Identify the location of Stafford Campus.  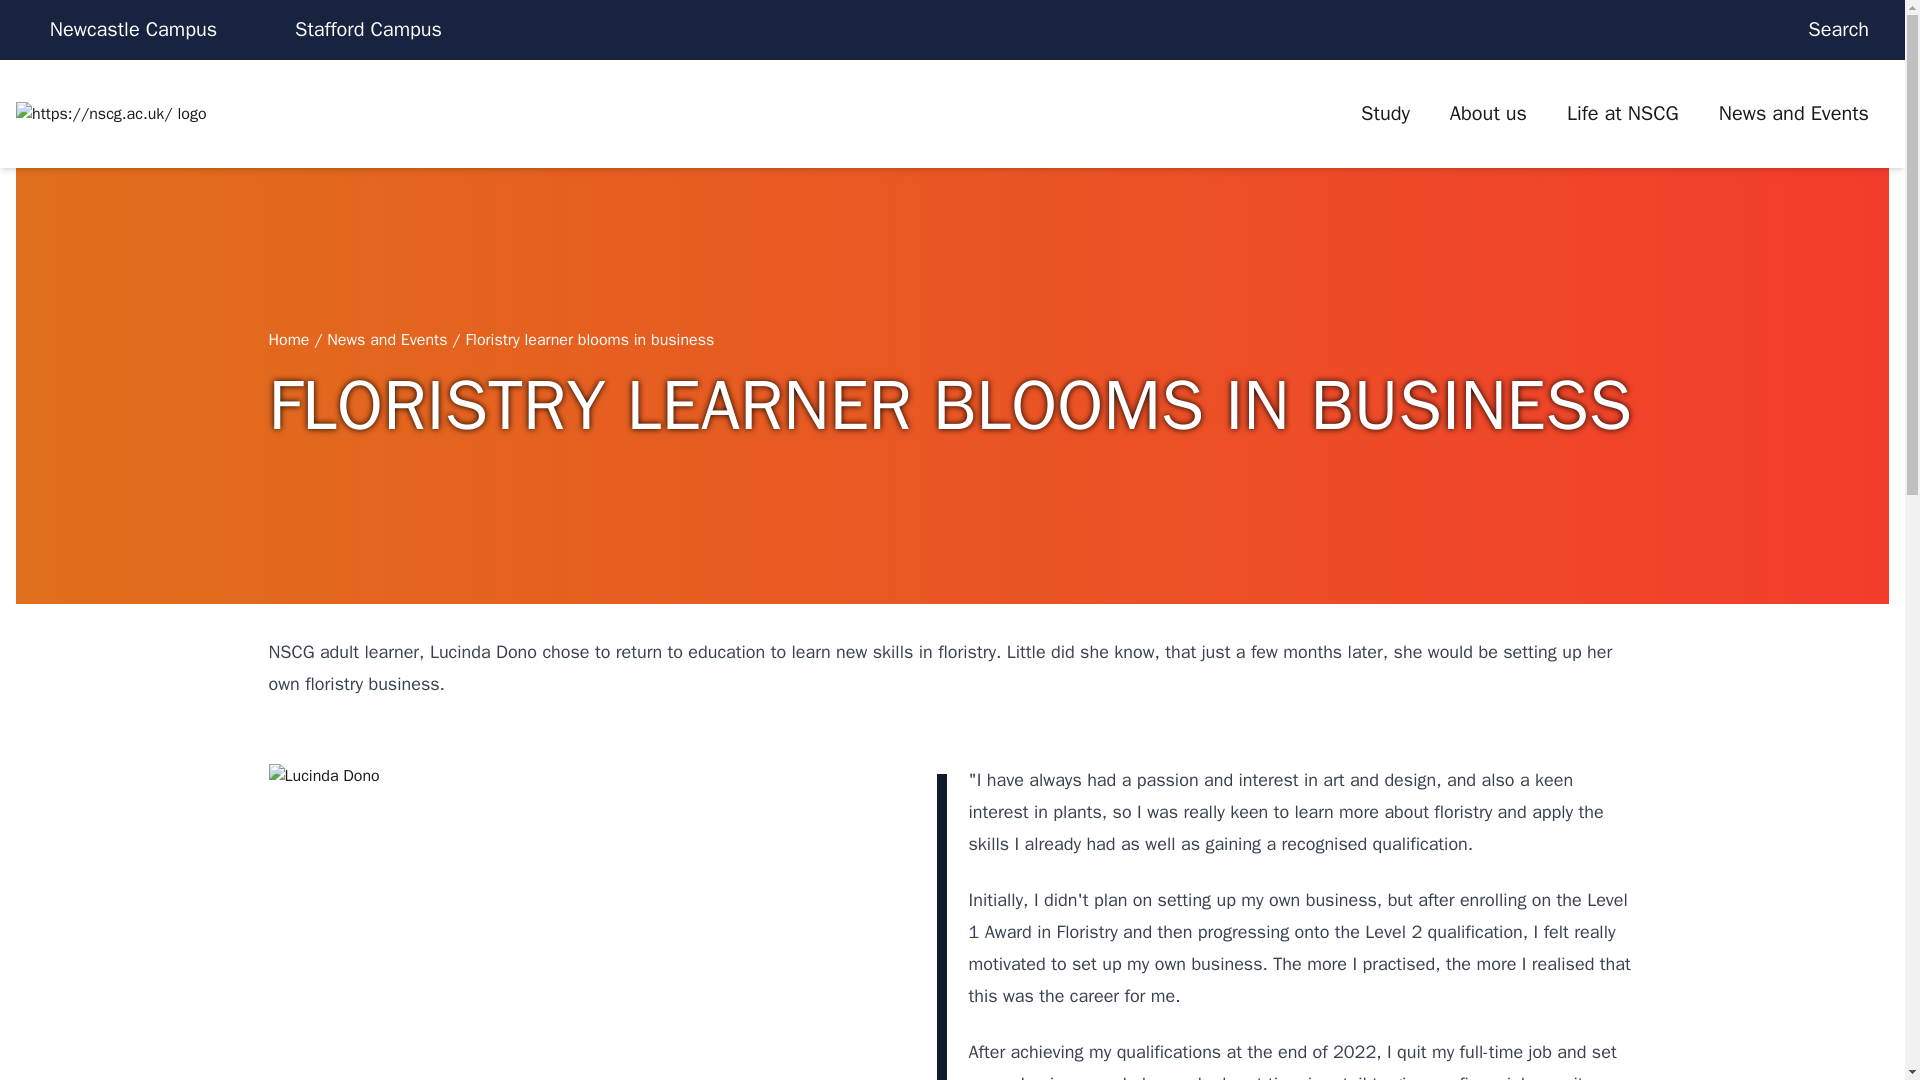
(368, 30).